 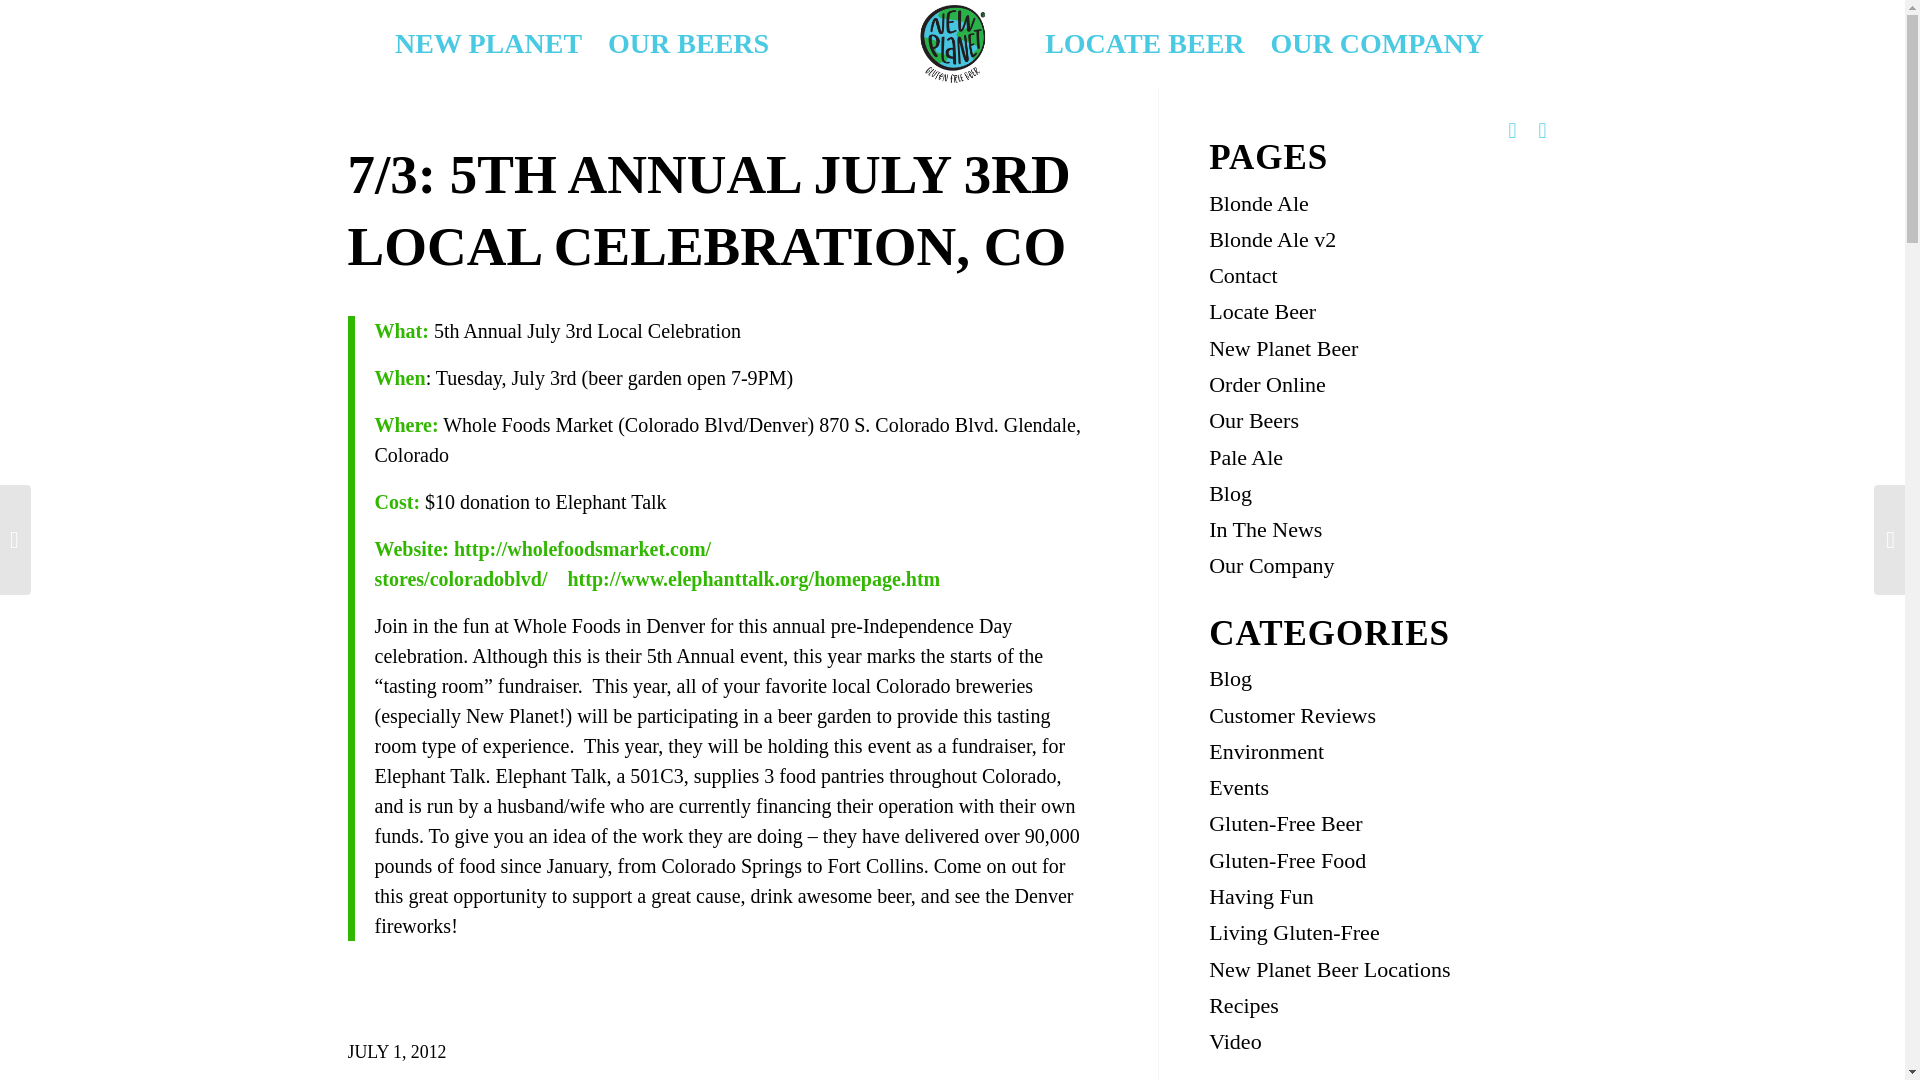 What do you see at coordinates (688, 44) in the screenshot?
I see `OUR BEERS` at bounding box center [688, 44].